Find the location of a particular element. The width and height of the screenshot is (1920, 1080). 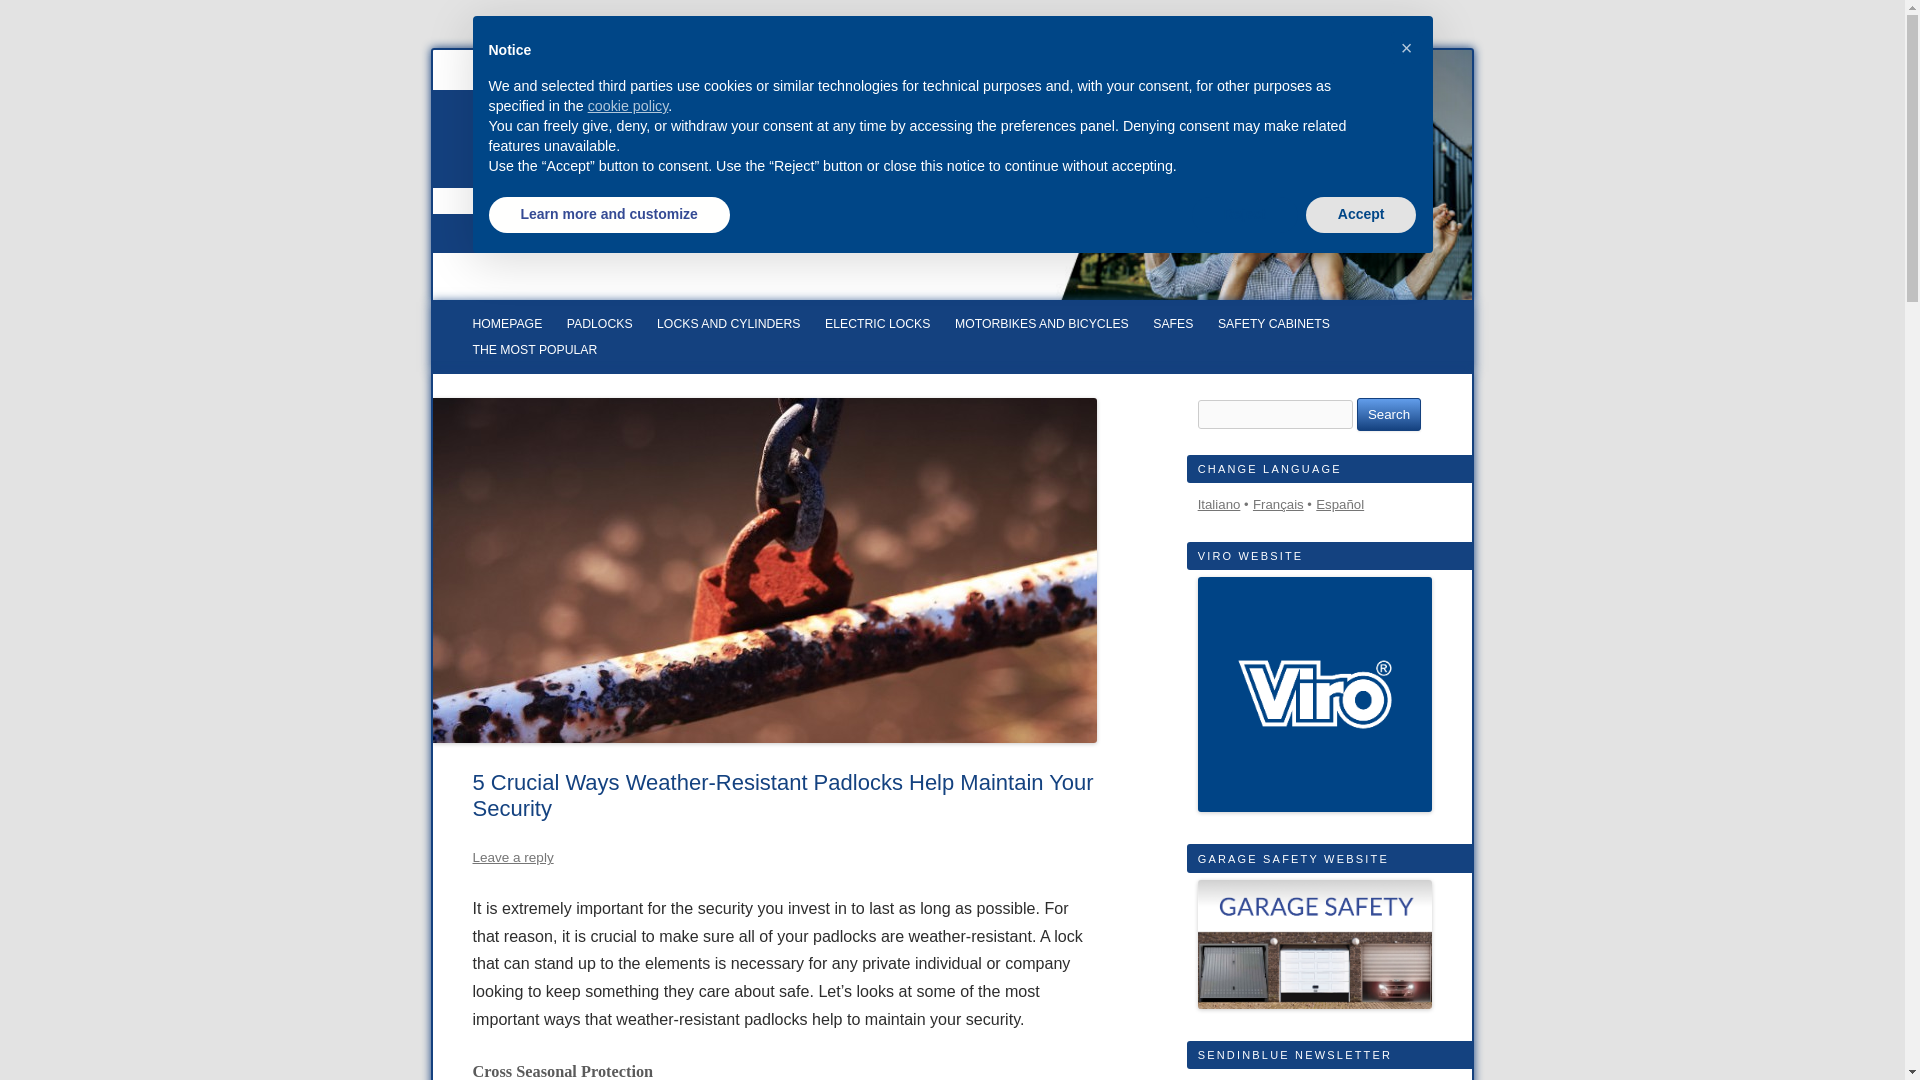

Viro Security Club is located at coordinates (777, 138).